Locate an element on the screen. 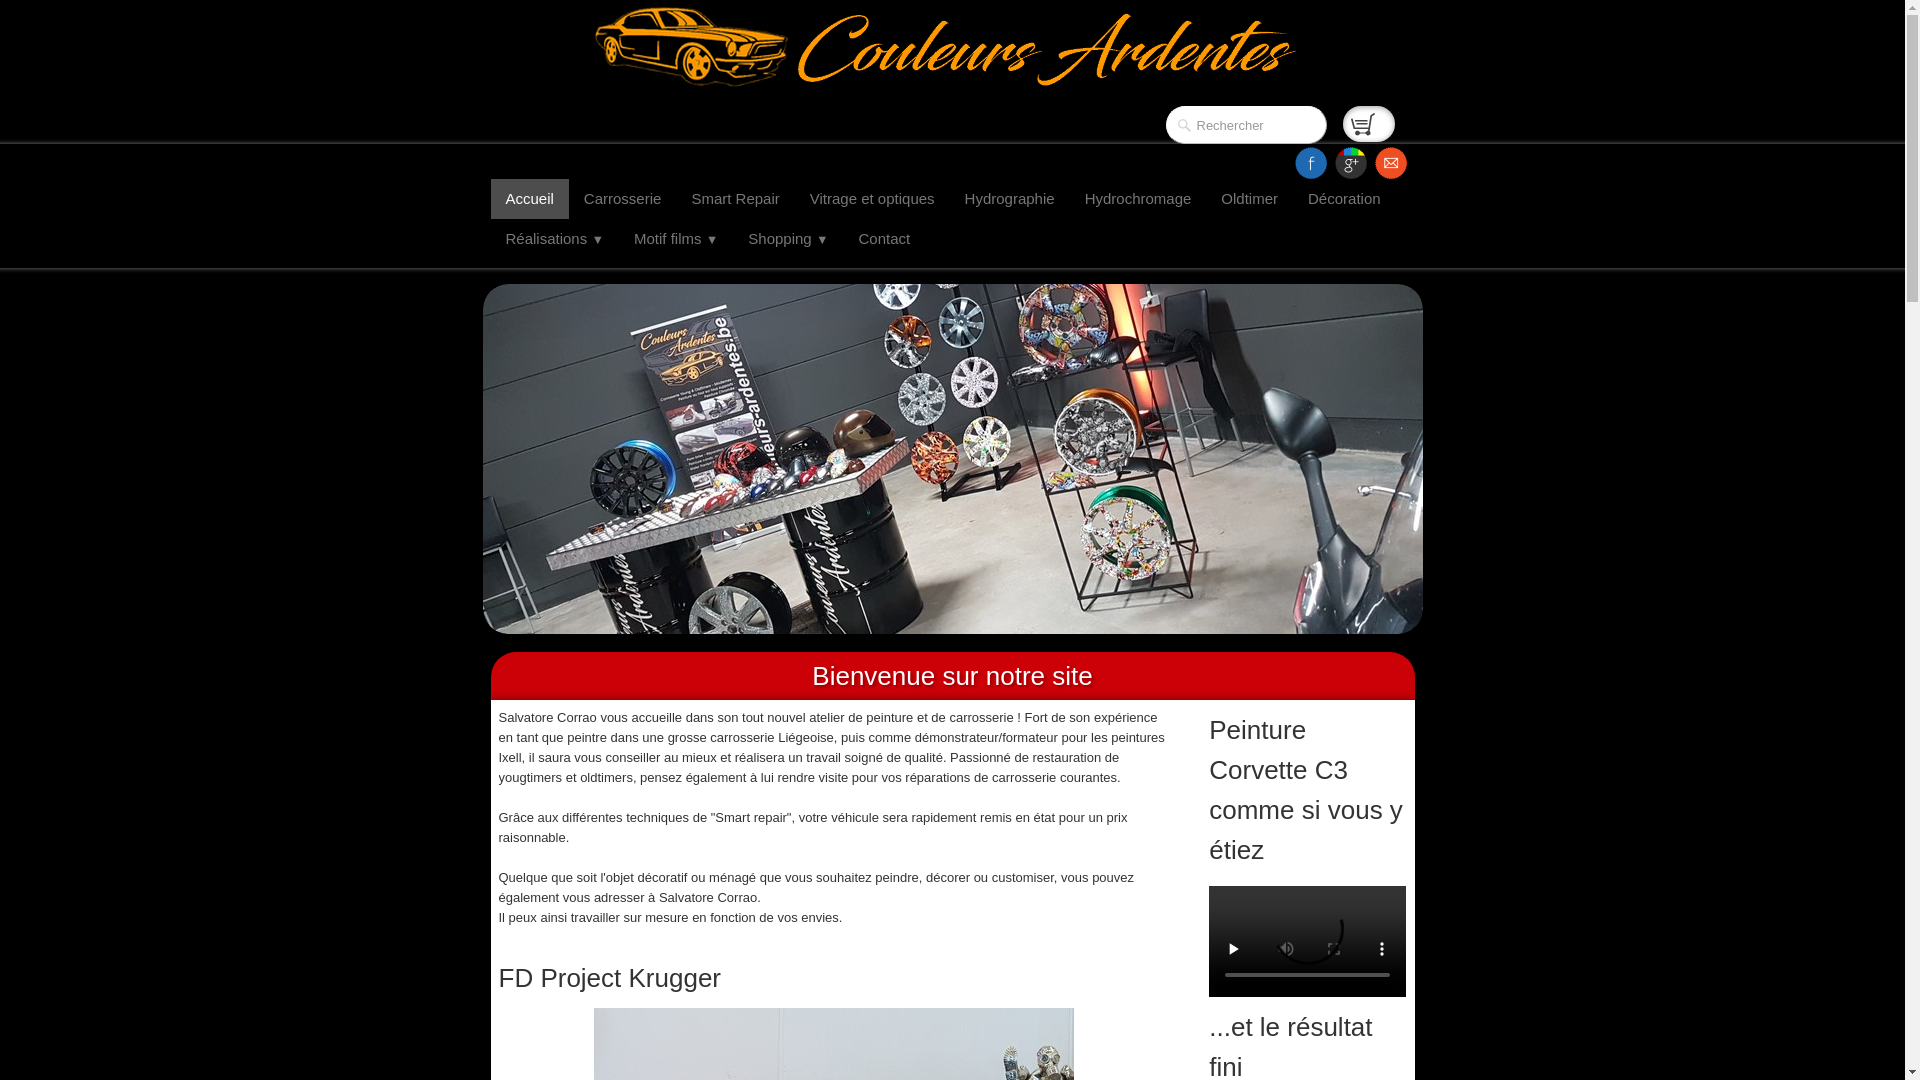 The image size is (1920, 1080). Contact is located at coordinates (885, 239).